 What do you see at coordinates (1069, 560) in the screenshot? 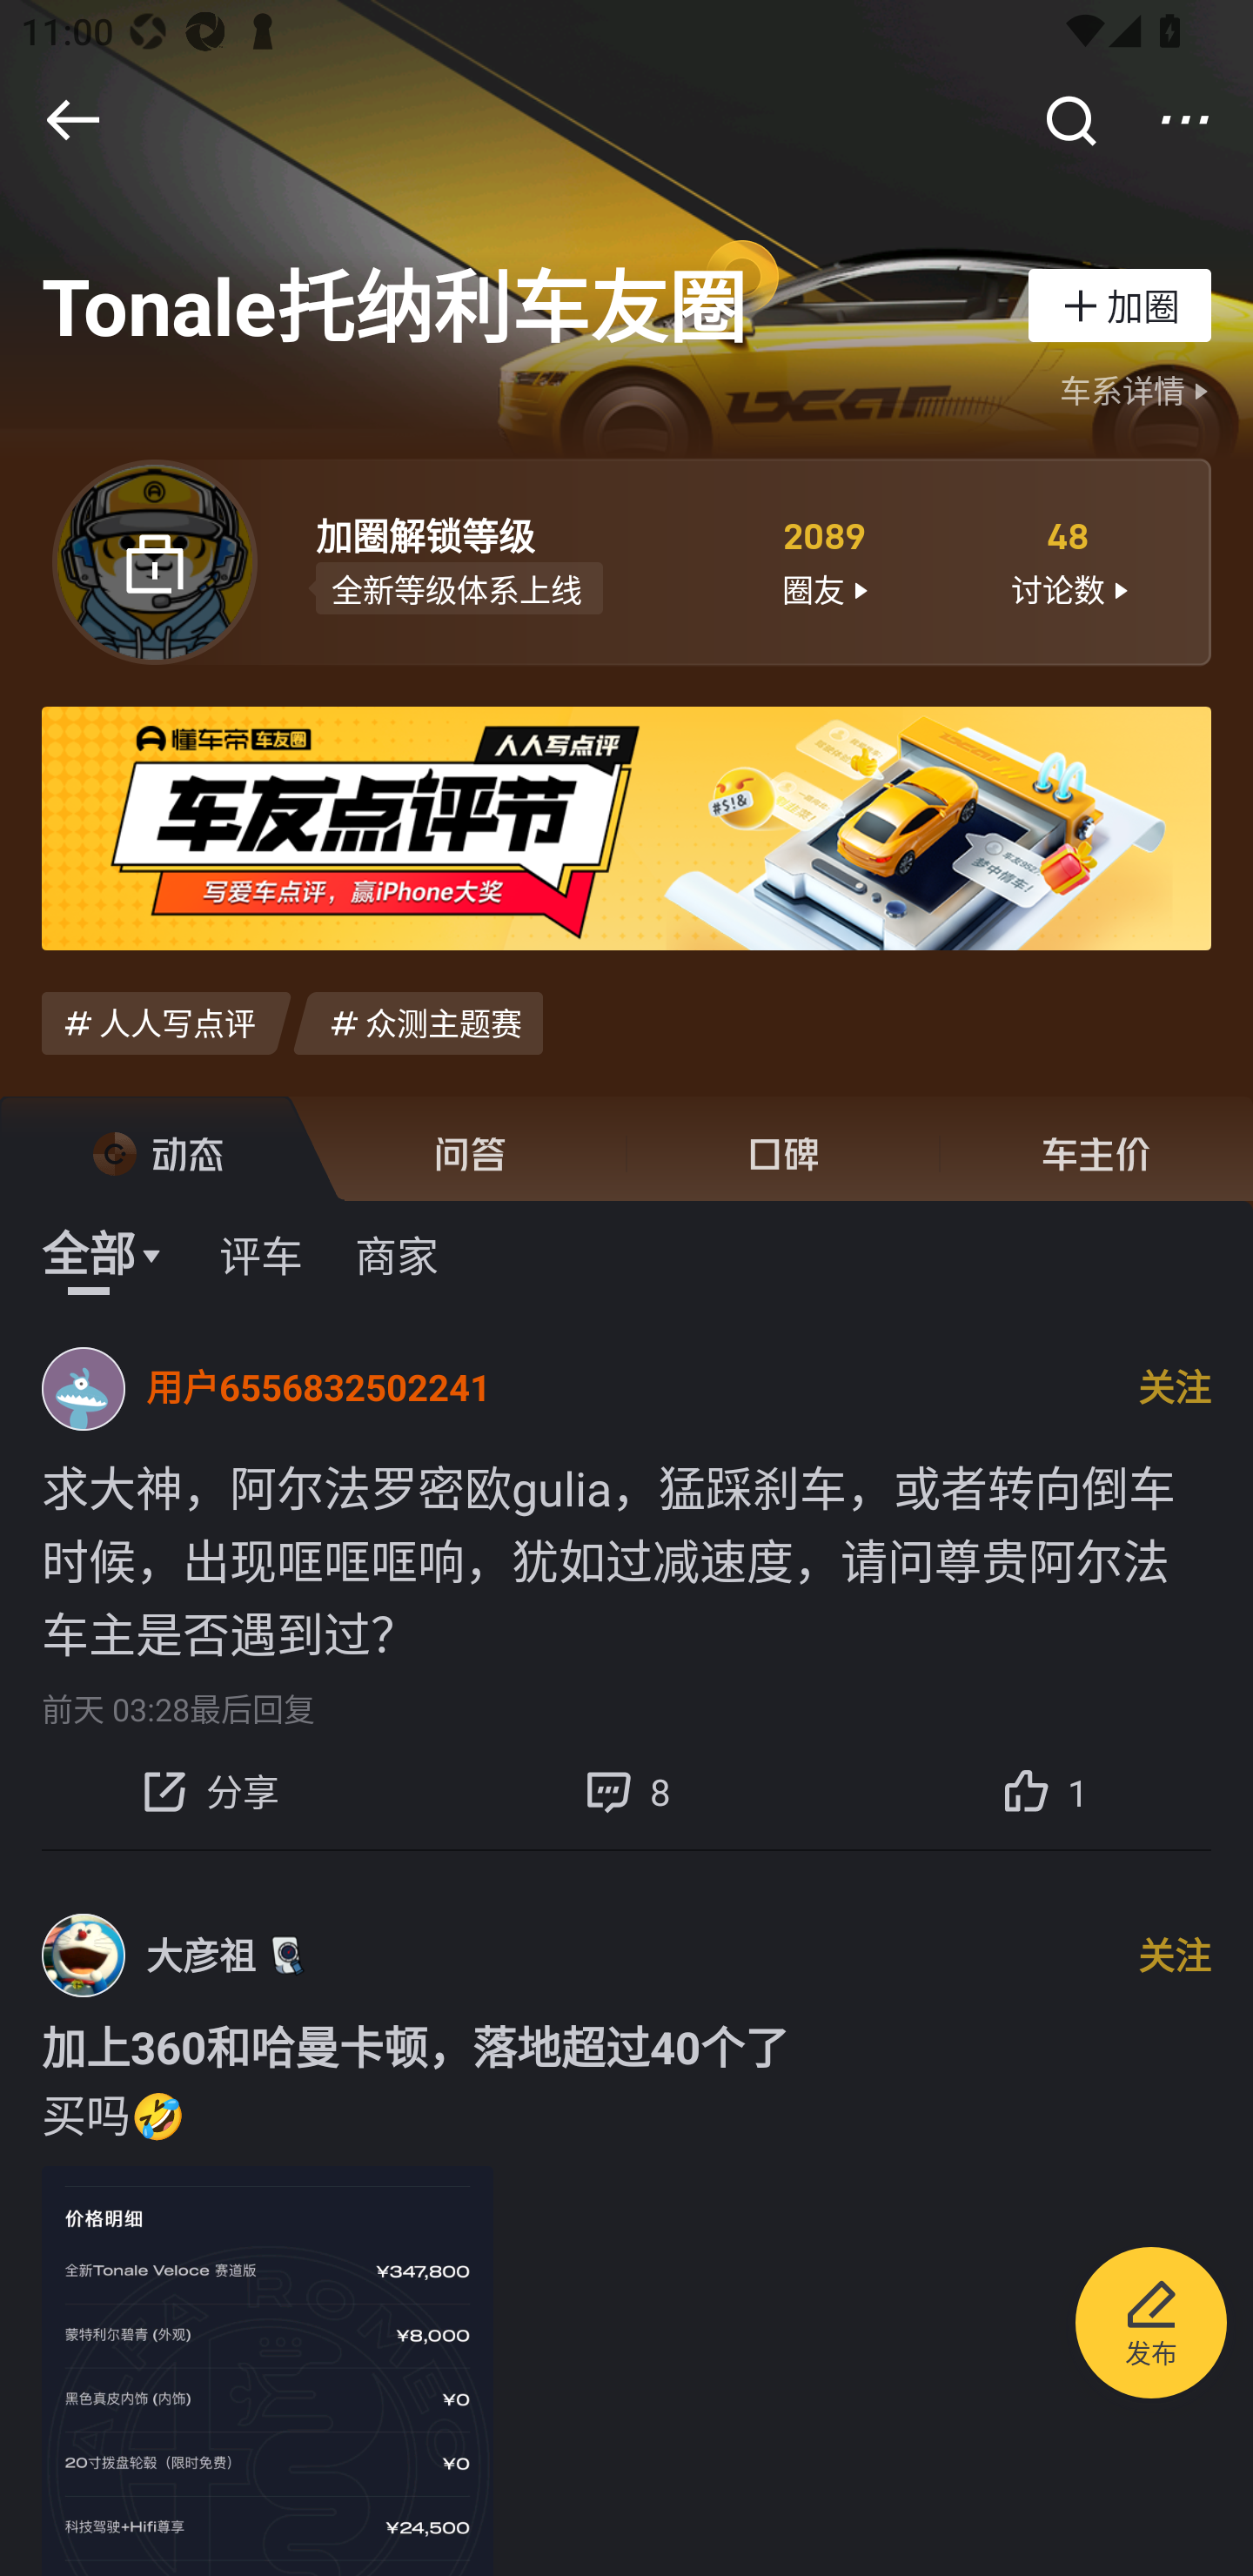
I see `48 讨论数` at bounding box center [1069, 560].